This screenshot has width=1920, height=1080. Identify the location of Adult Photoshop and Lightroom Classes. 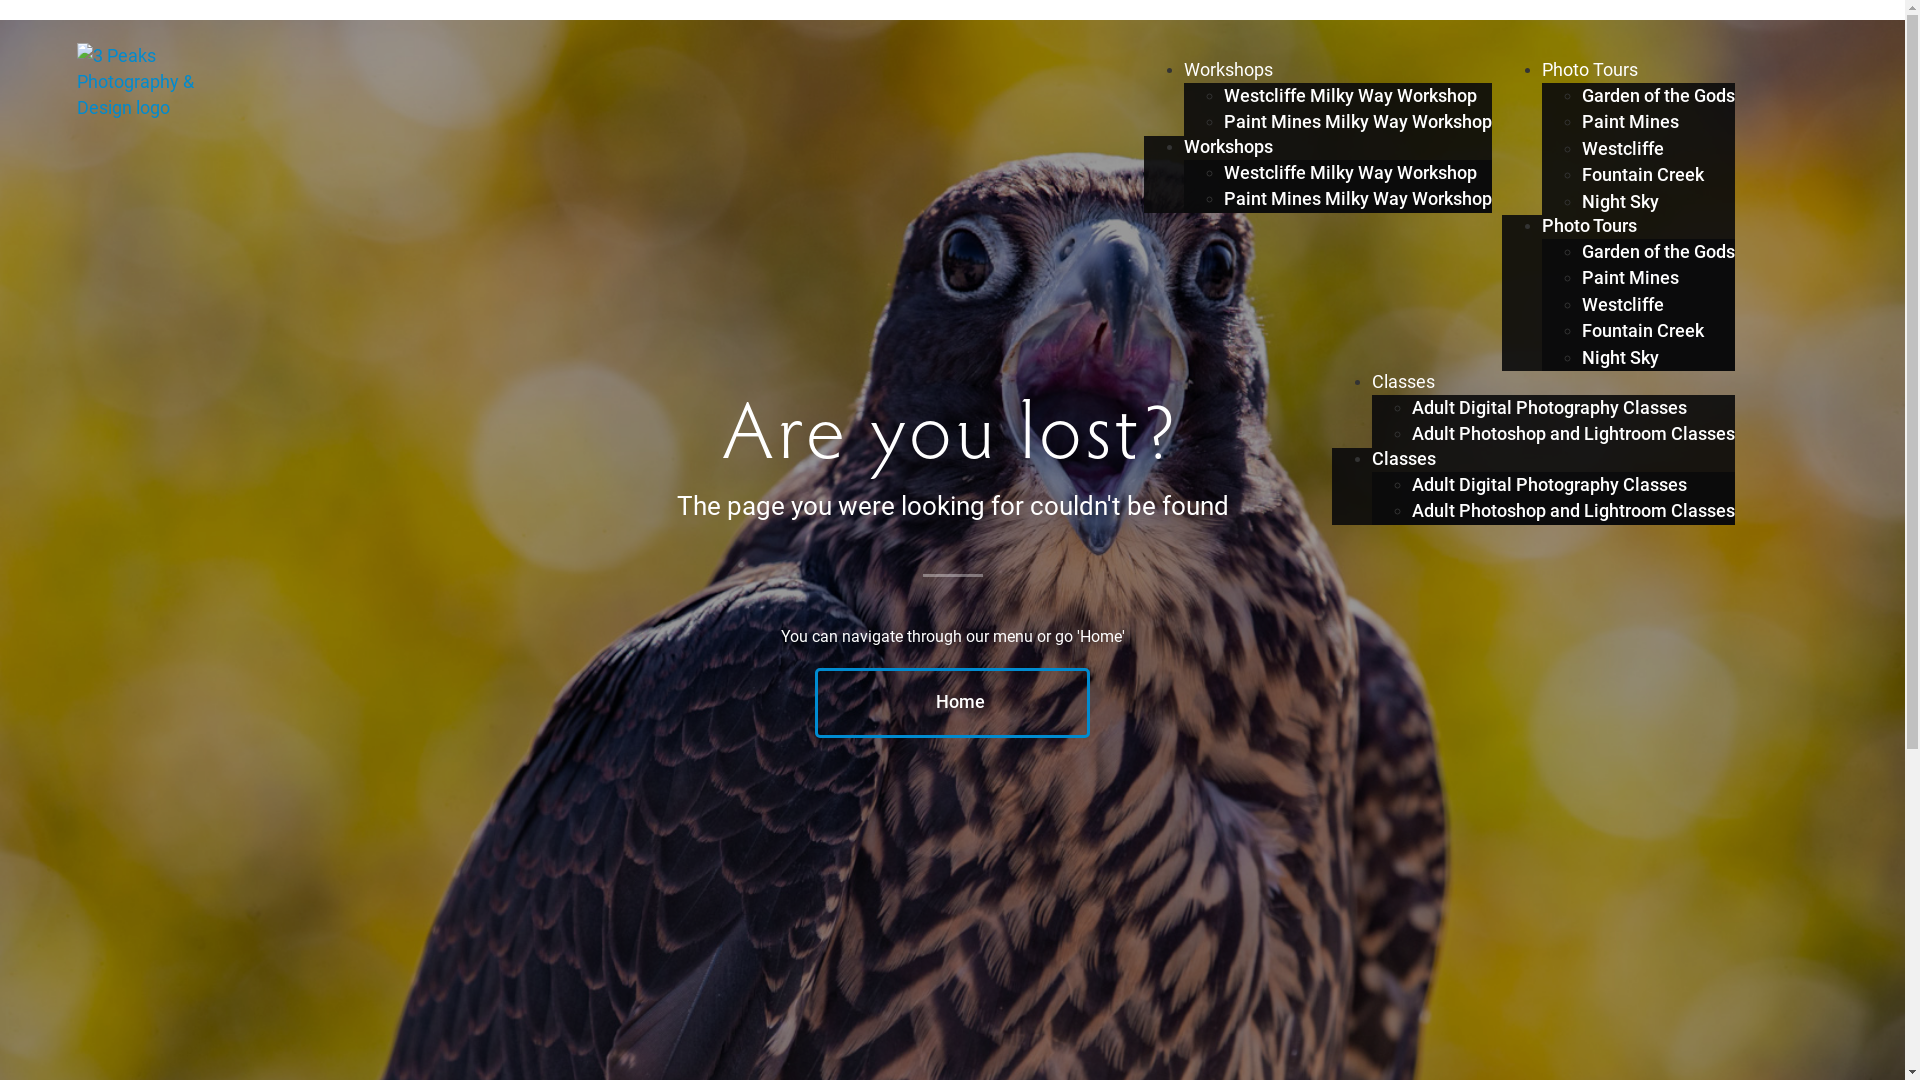
(1574, 511).